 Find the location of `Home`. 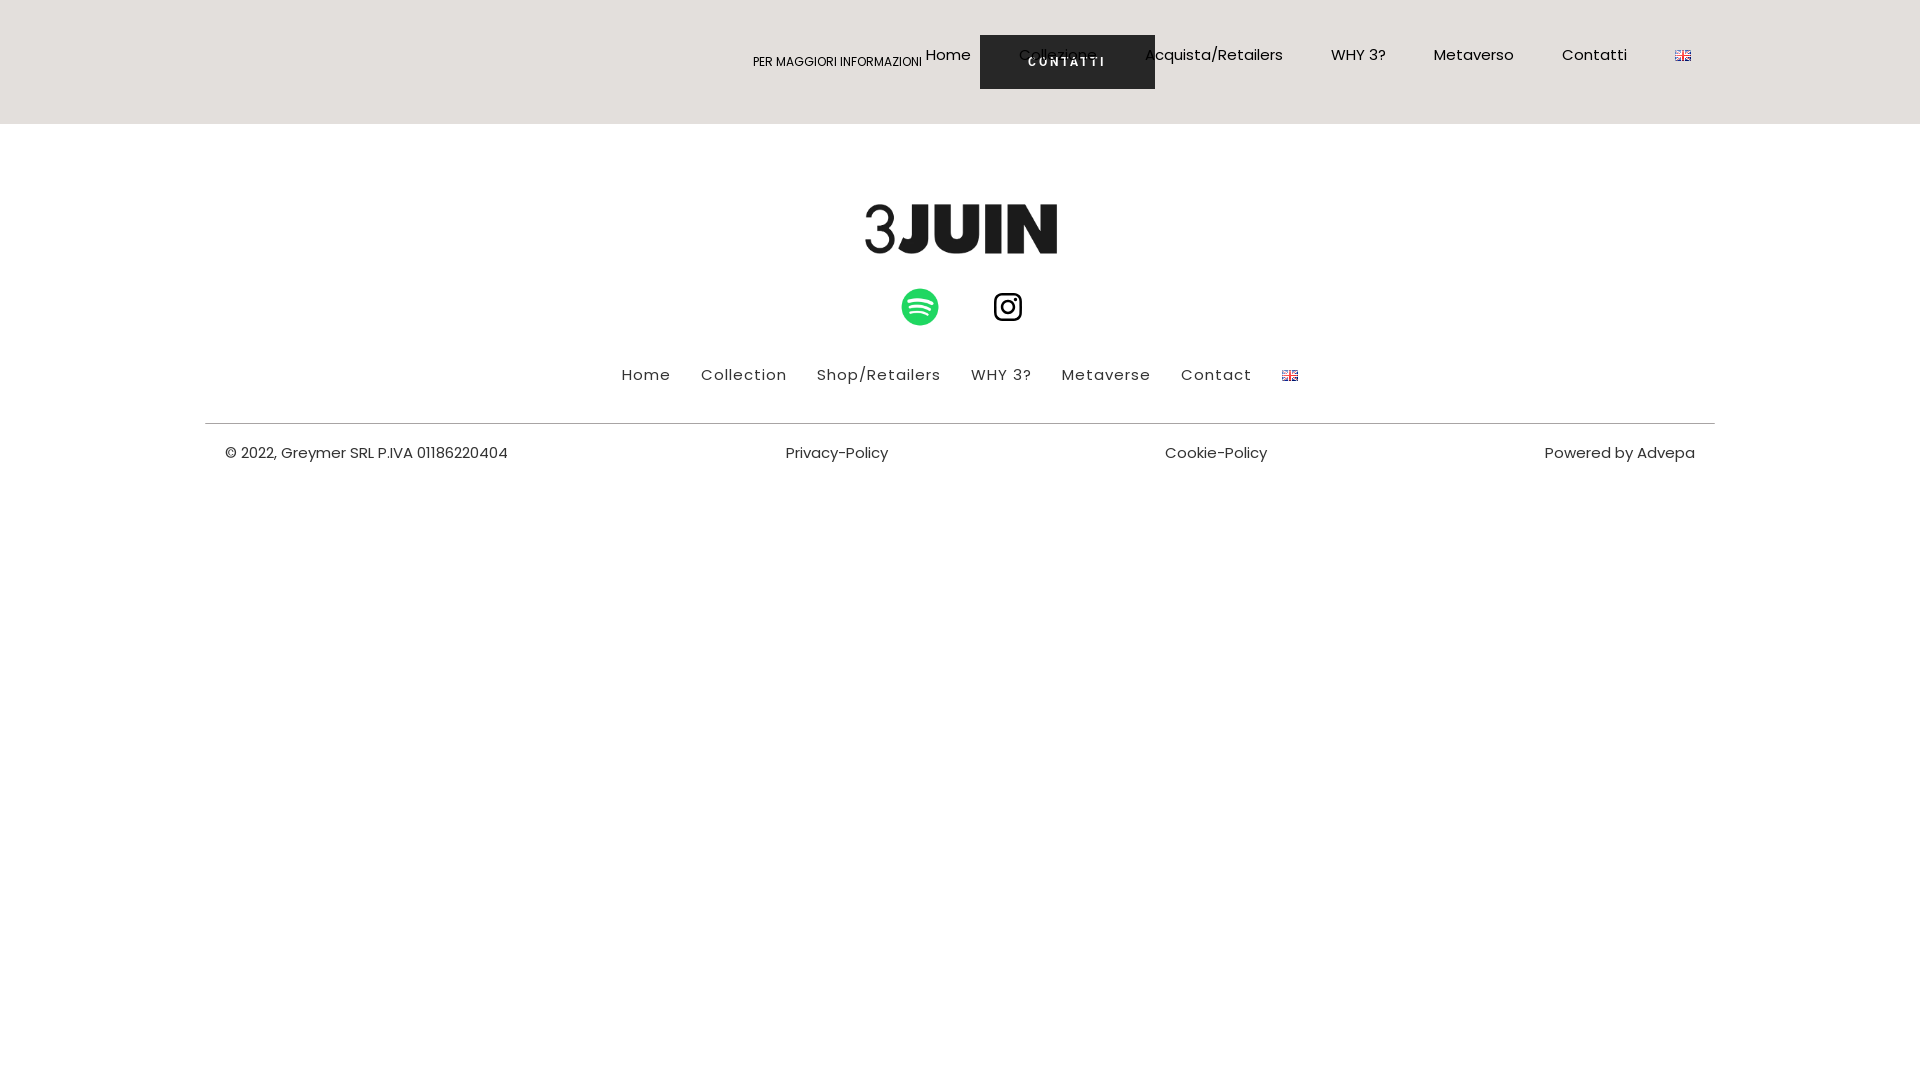

Home is located at coordinates (948, 55).